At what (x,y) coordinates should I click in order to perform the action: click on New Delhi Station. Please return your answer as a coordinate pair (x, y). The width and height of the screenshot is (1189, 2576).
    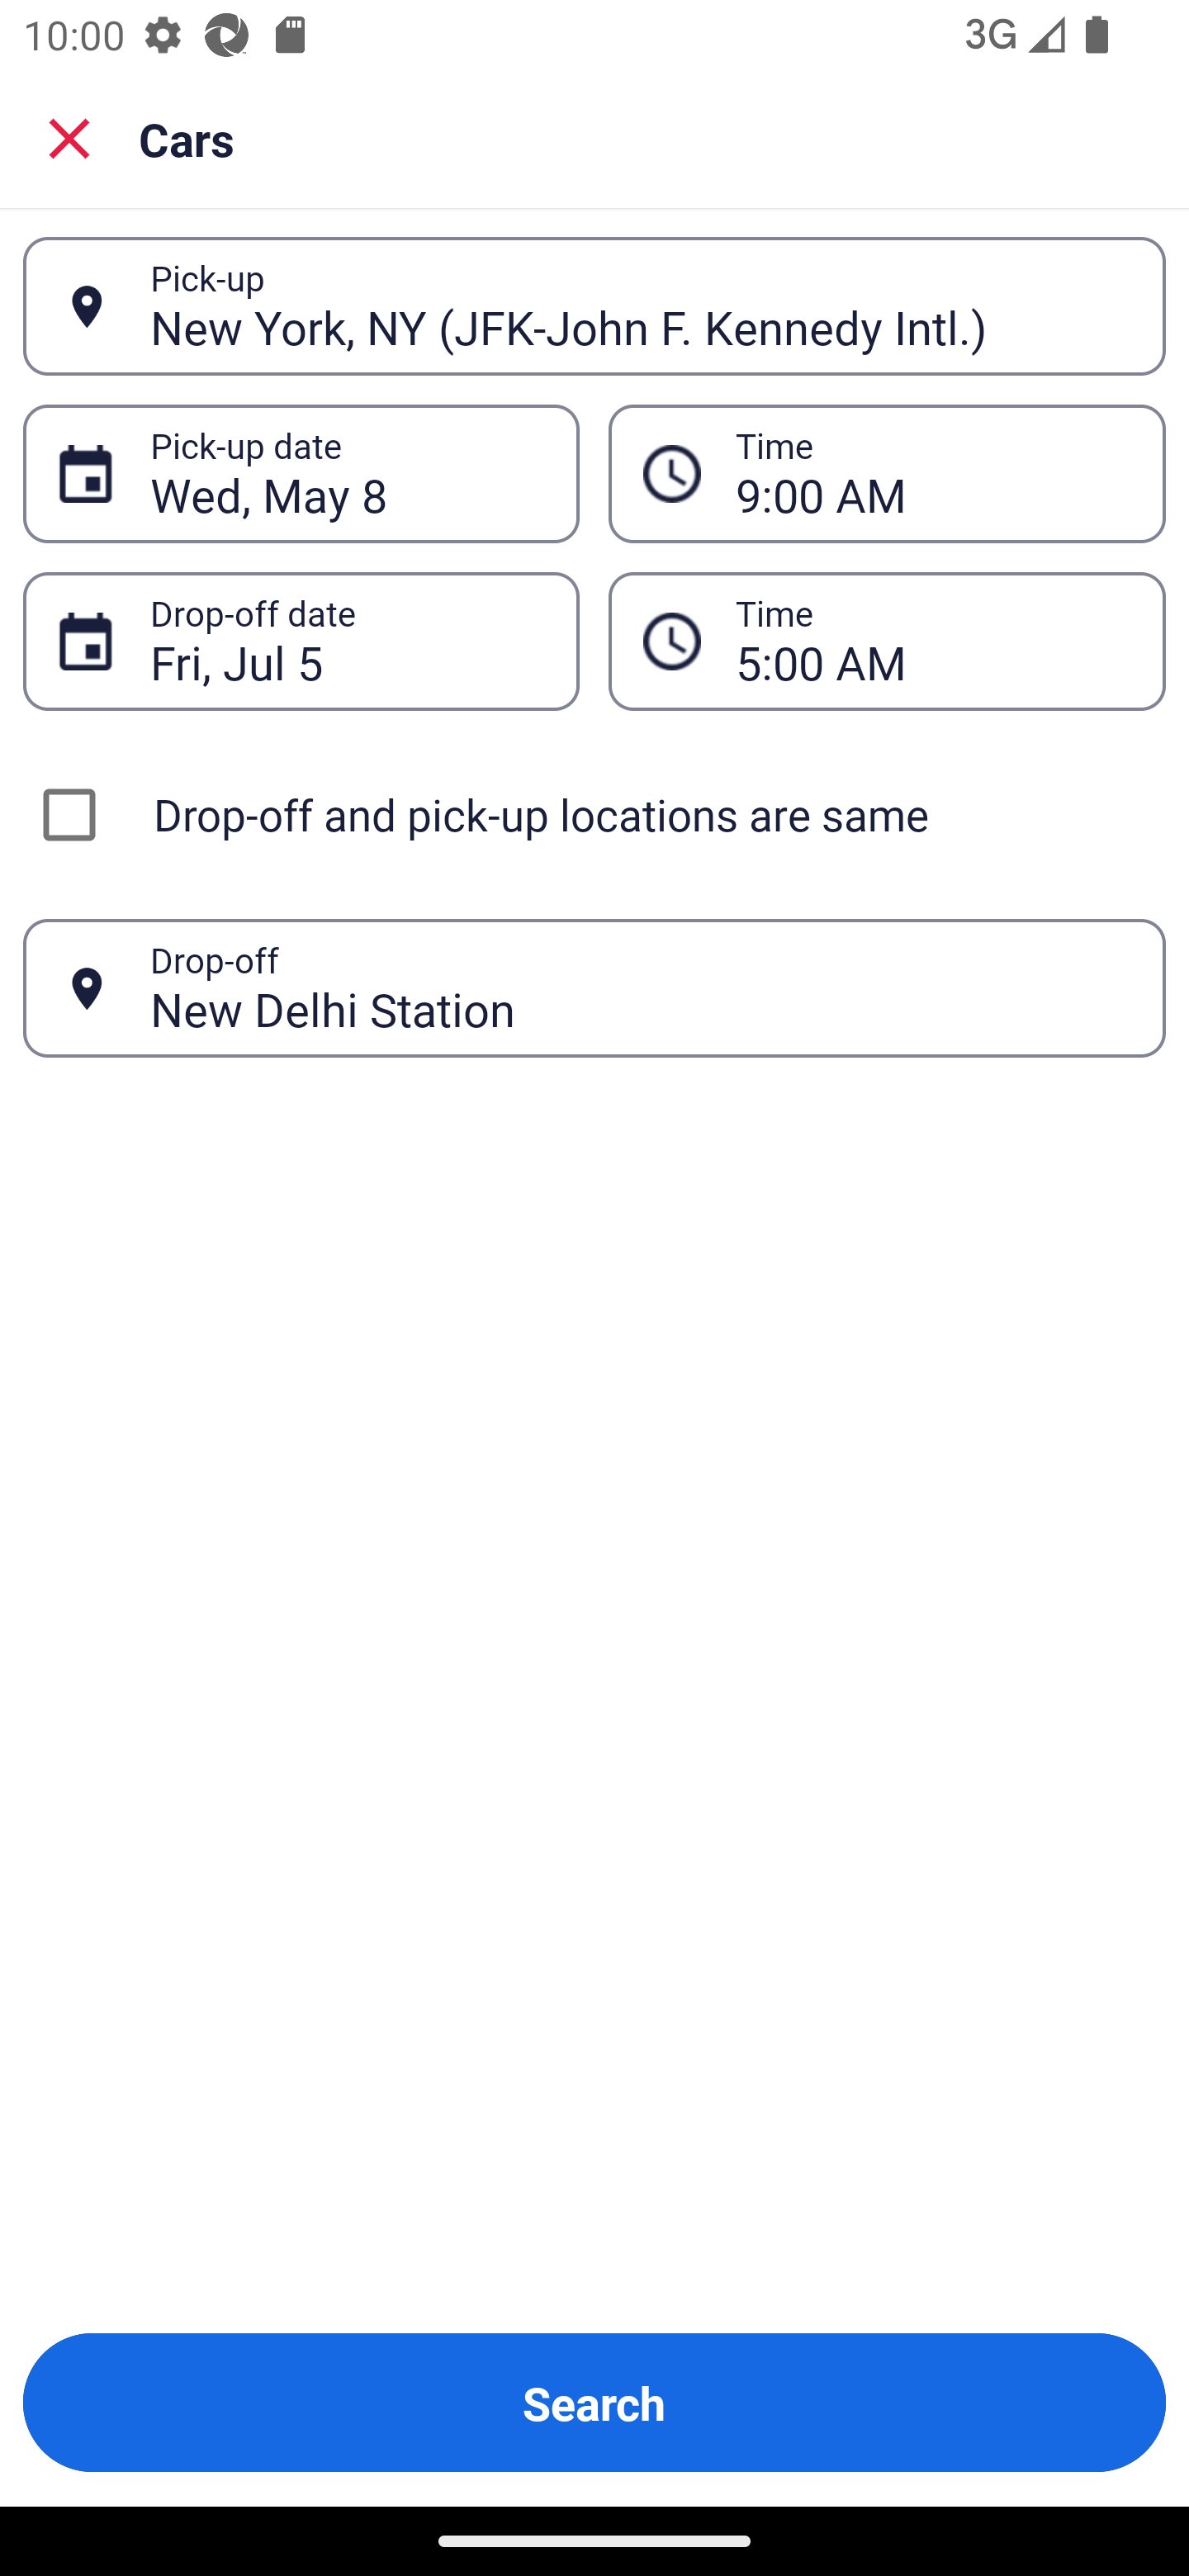
    Looking at the image, I should click on (640, 987).